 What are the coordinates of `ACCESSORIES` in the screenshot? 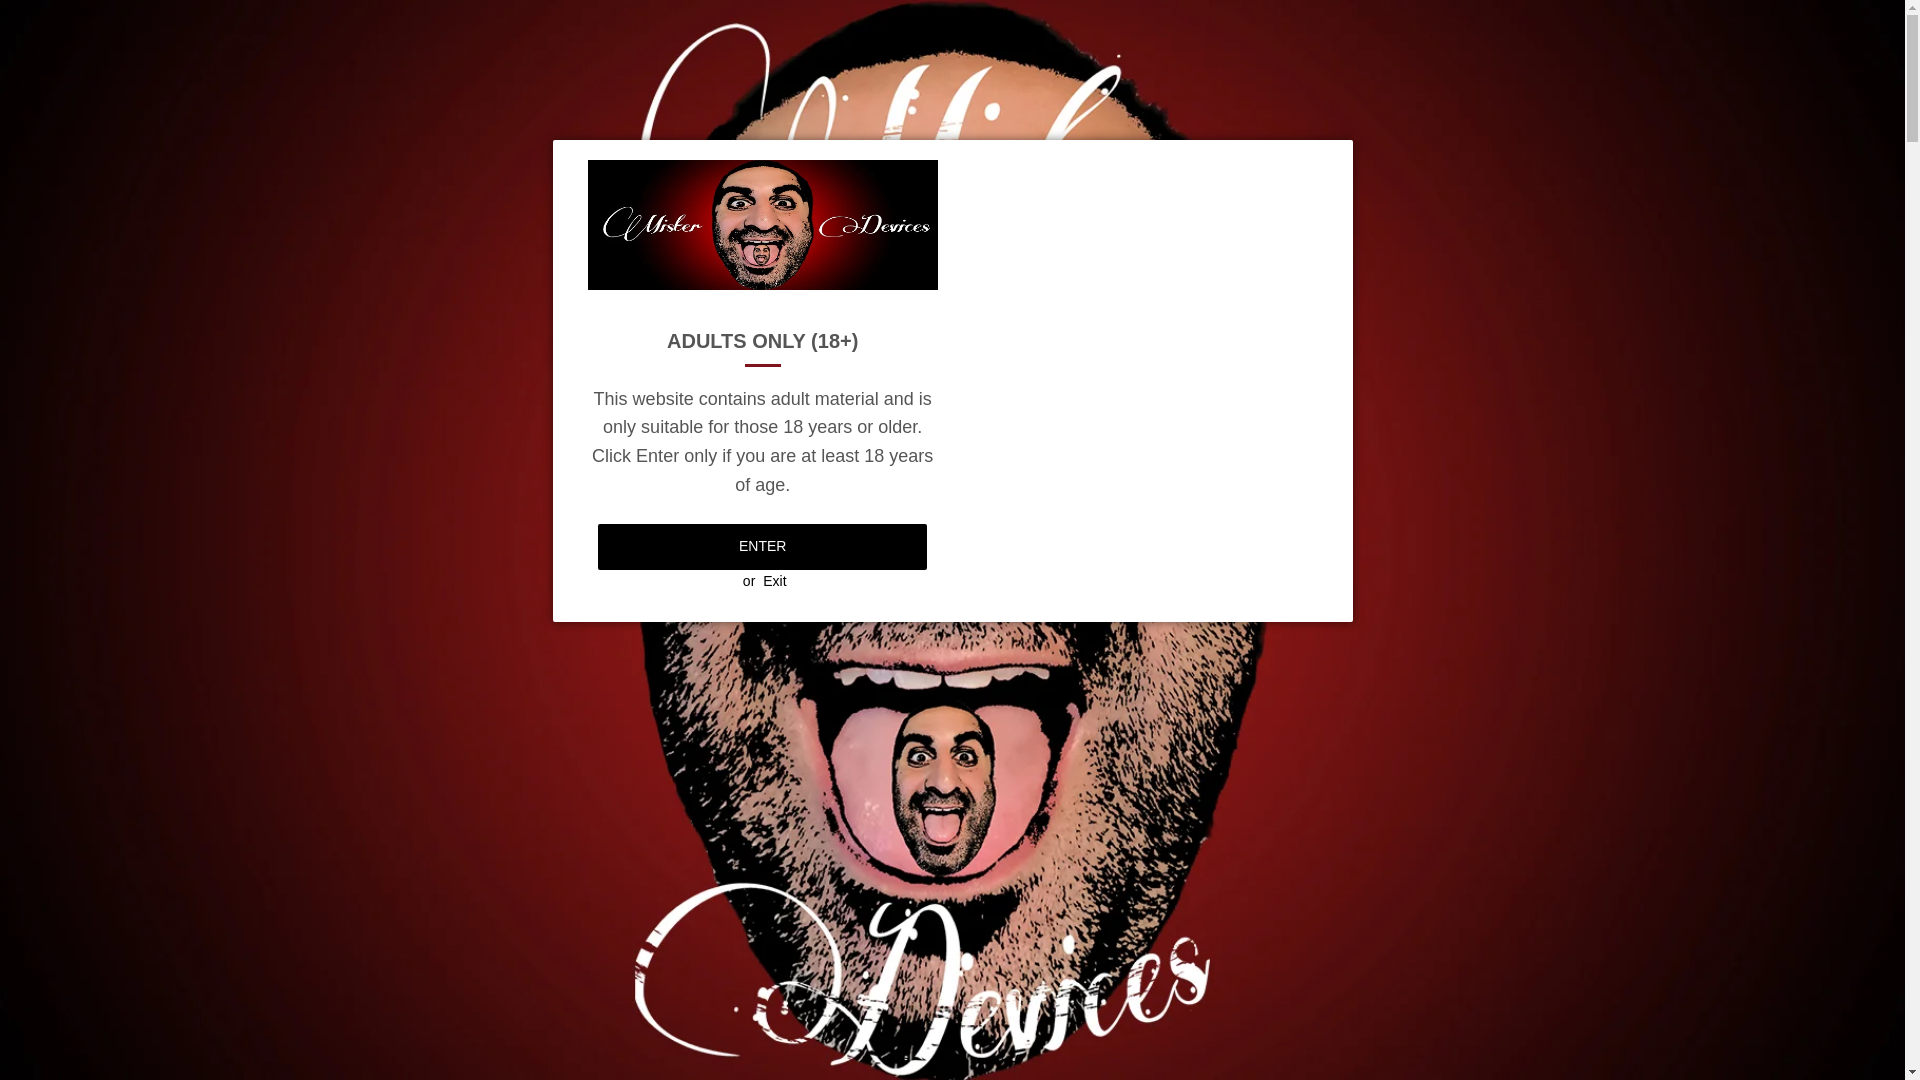 It's located at (1152, 282).